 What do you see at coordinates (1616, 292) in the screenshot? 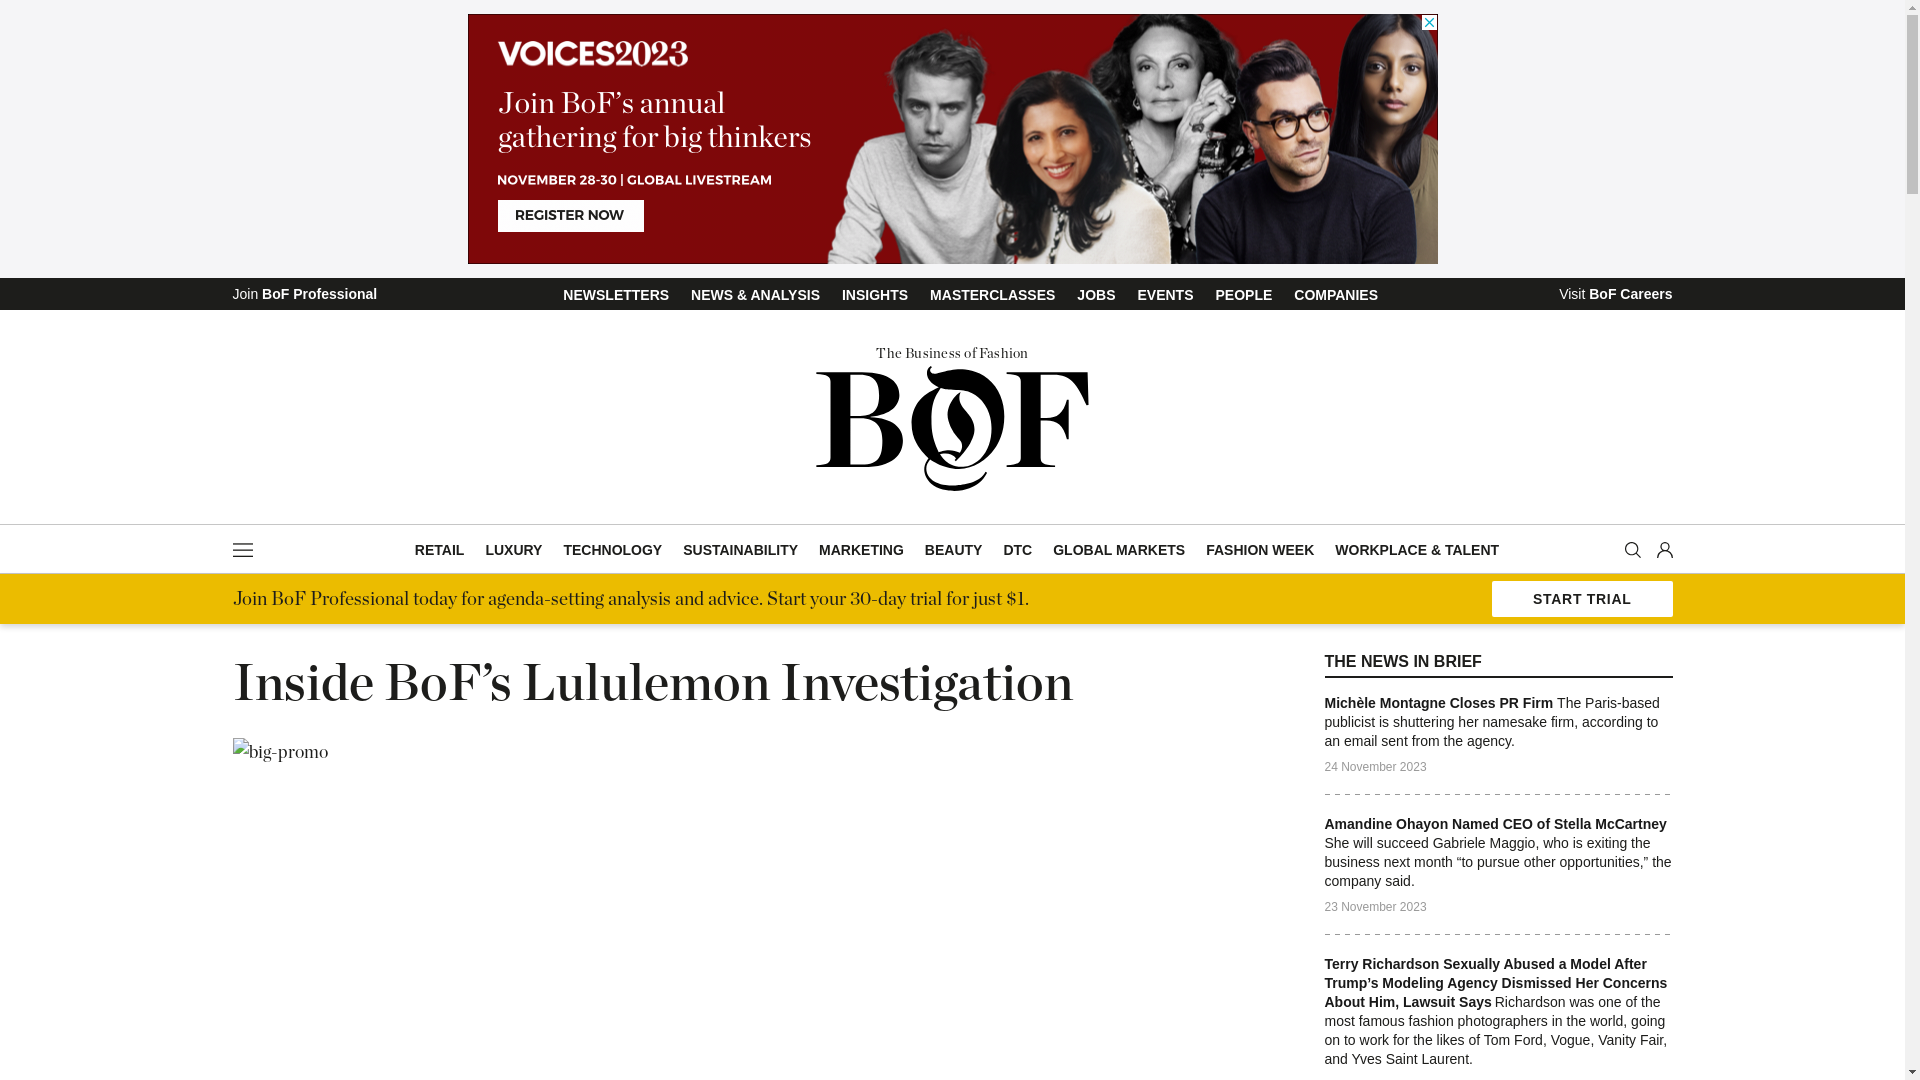
I see `Visit BoF Careers` at bounding box center [1616, 292].